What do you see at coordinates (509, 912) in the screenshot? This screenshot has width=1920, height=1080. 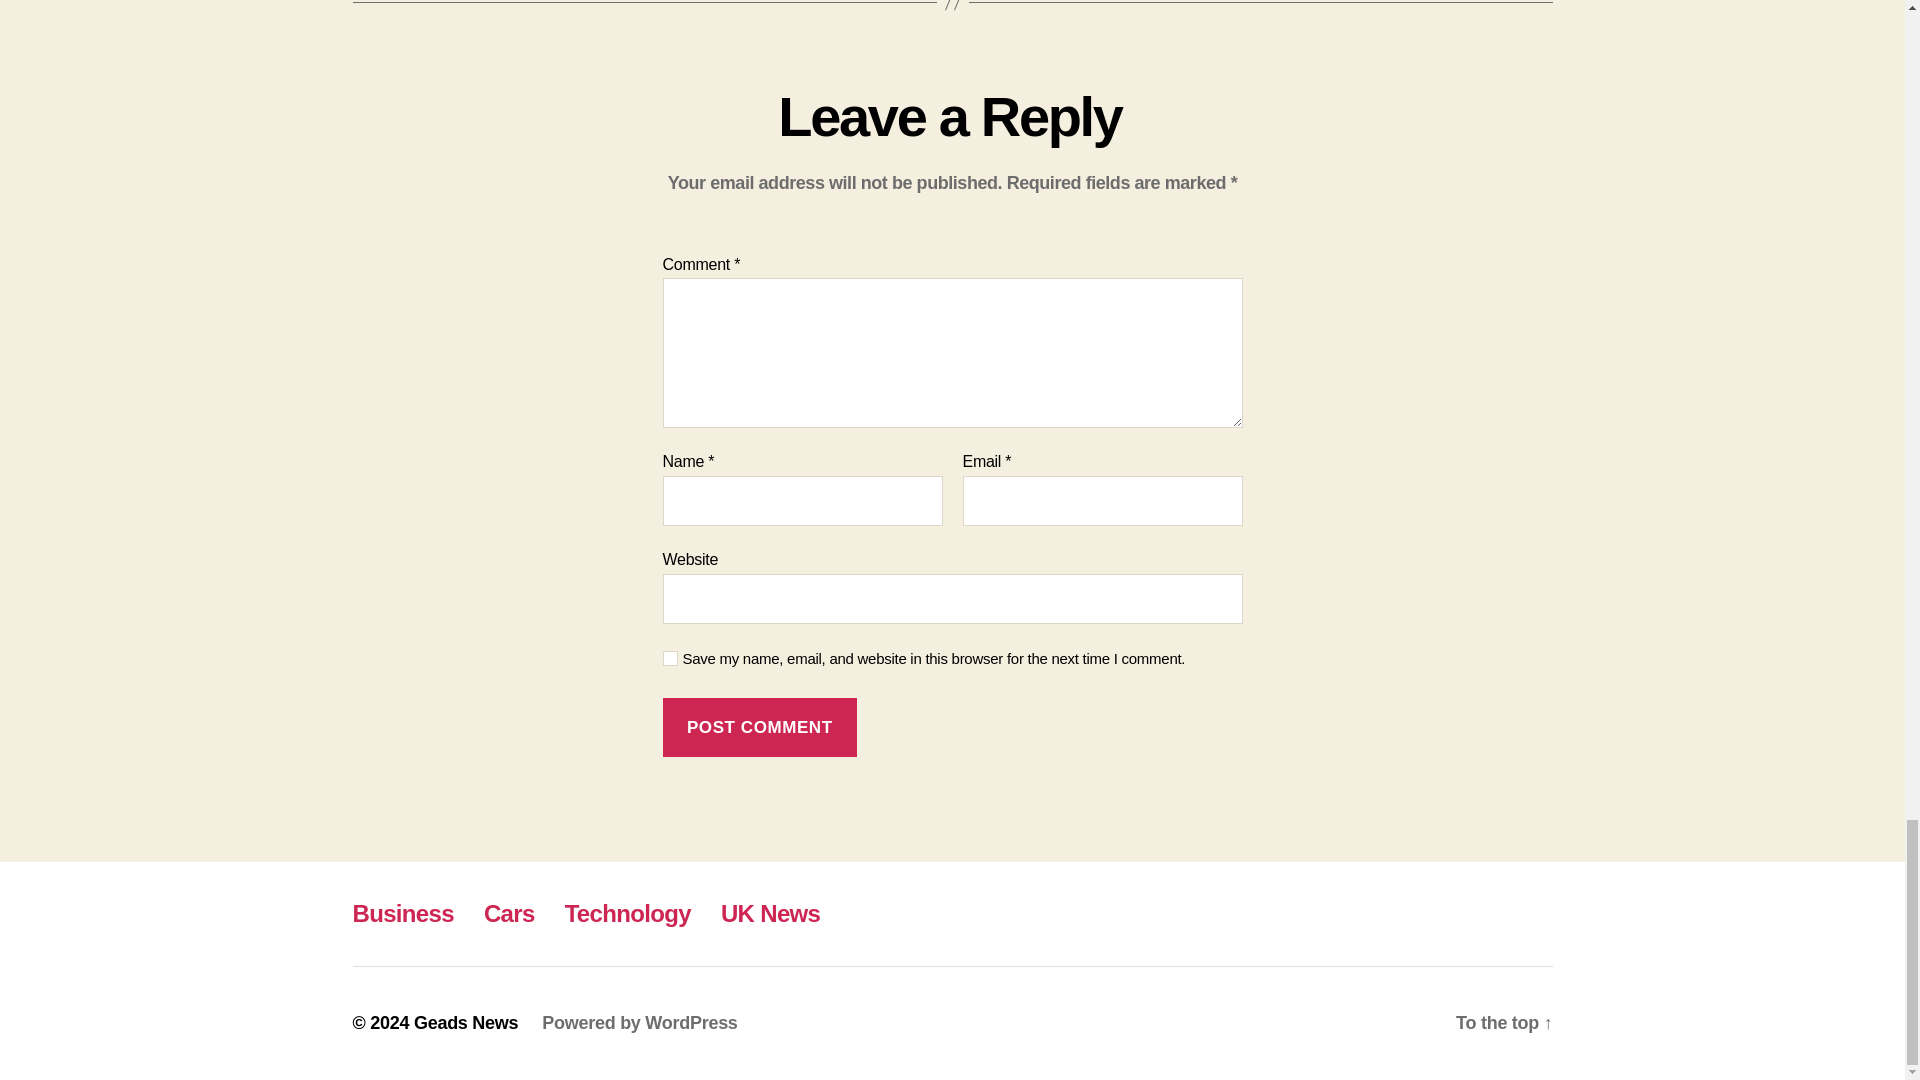 I see `Cars` at bounding box center [509, 912].